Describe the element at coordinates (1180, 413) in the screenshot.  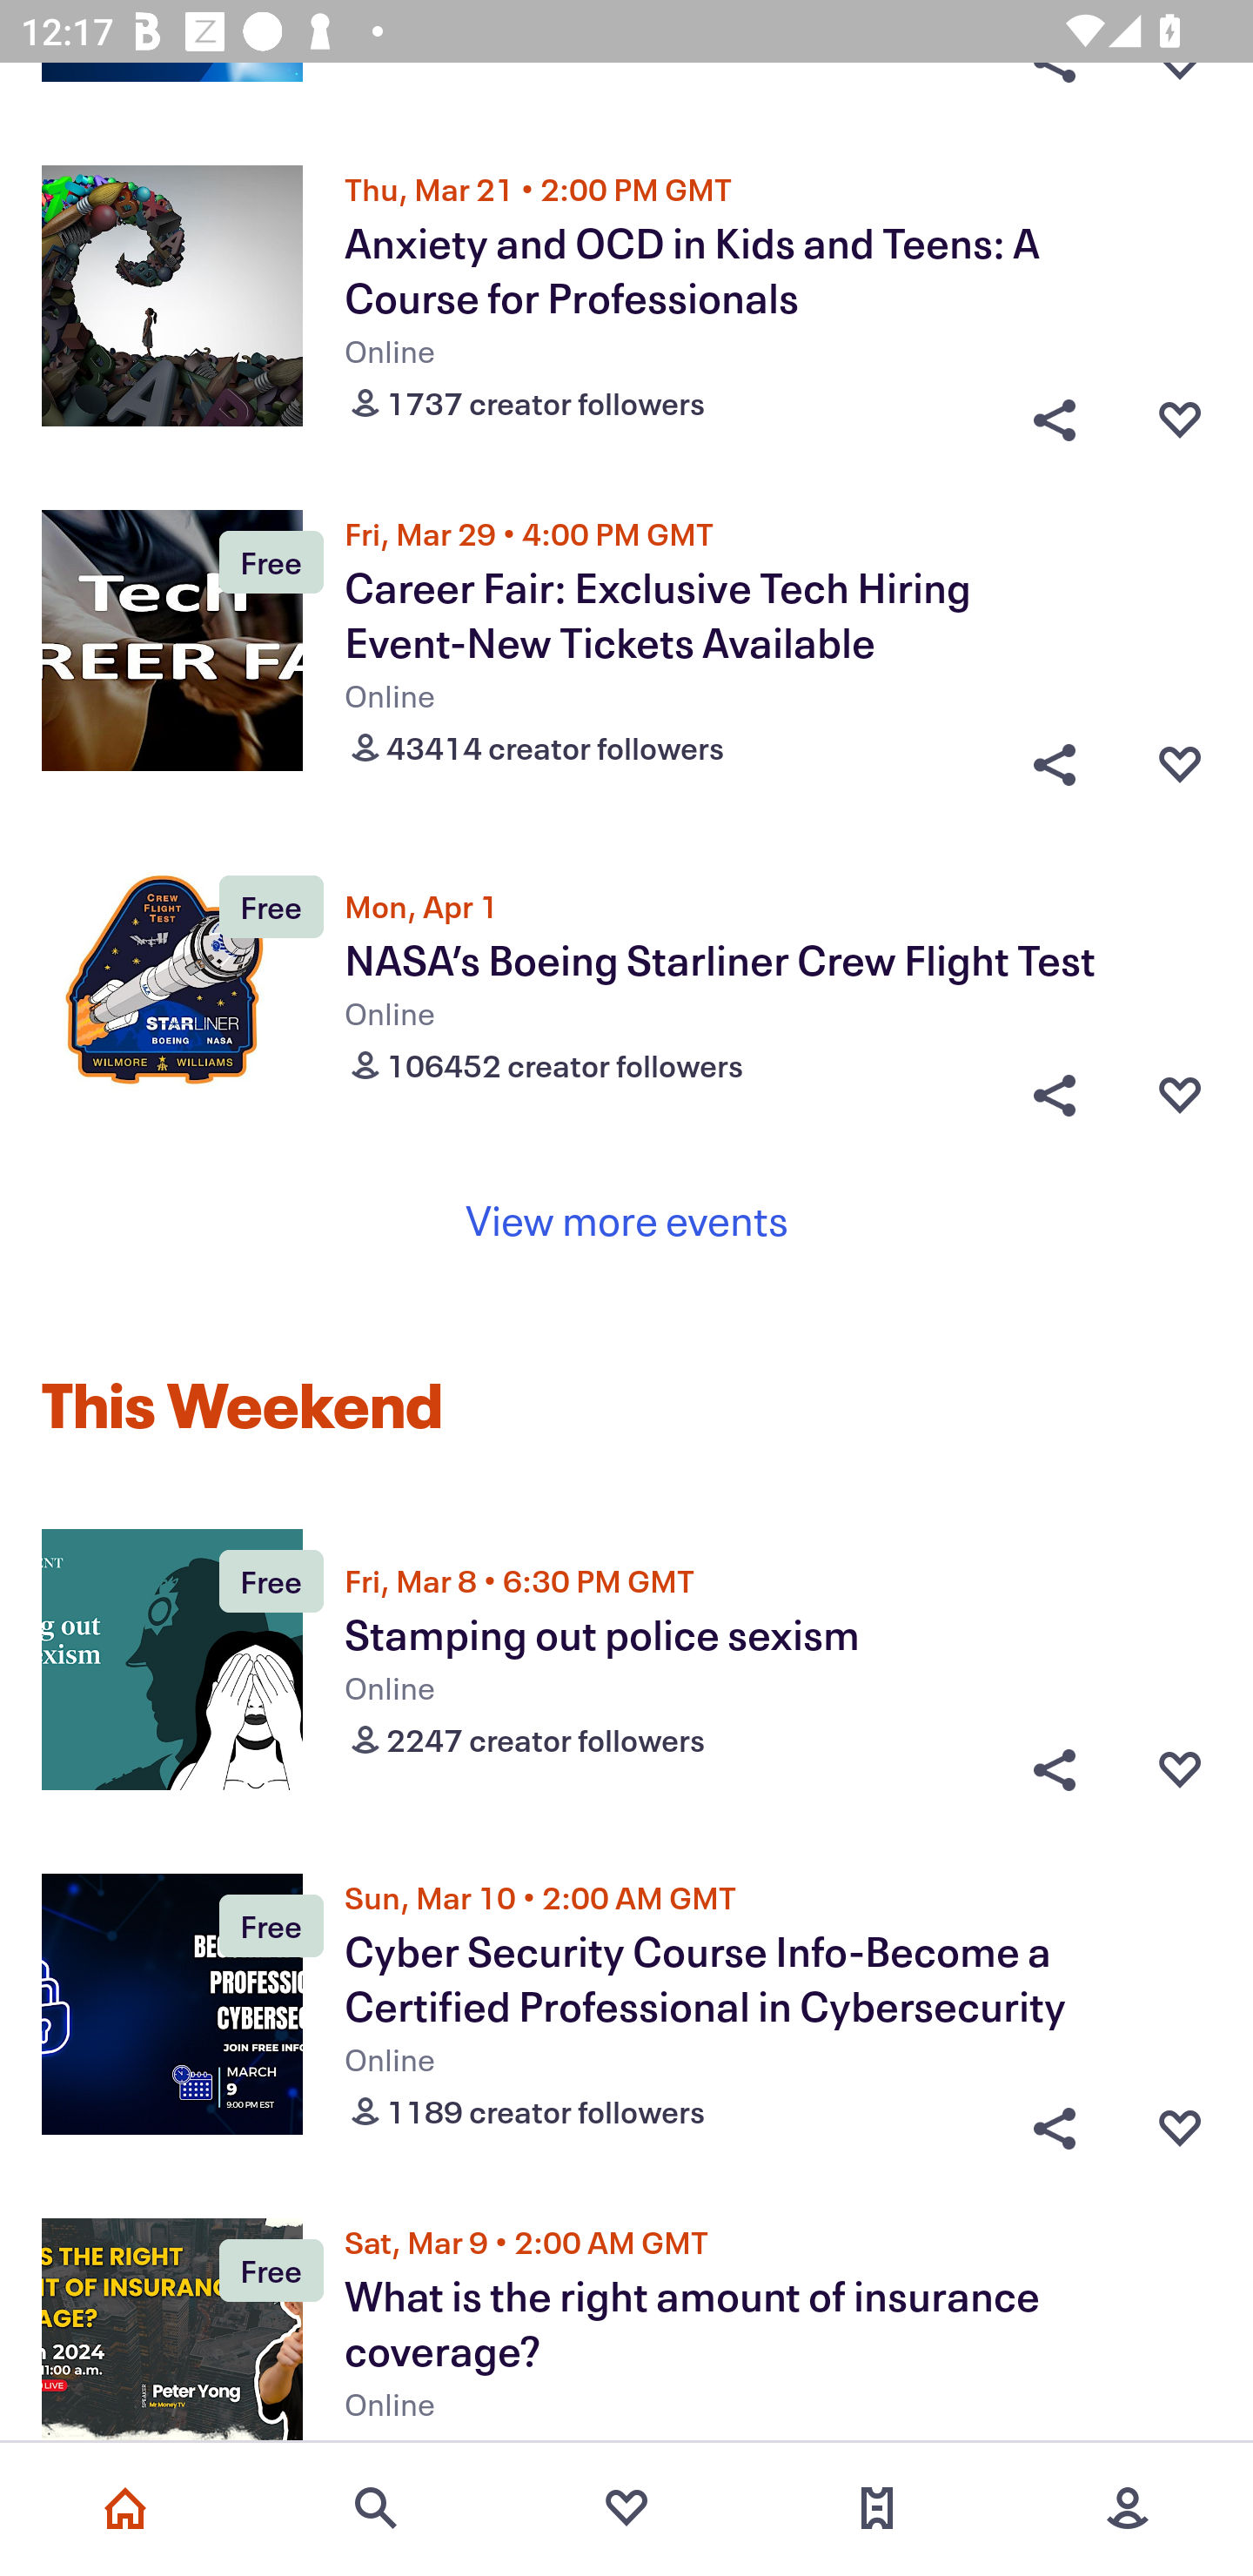
I see `Favorite button` at that location.